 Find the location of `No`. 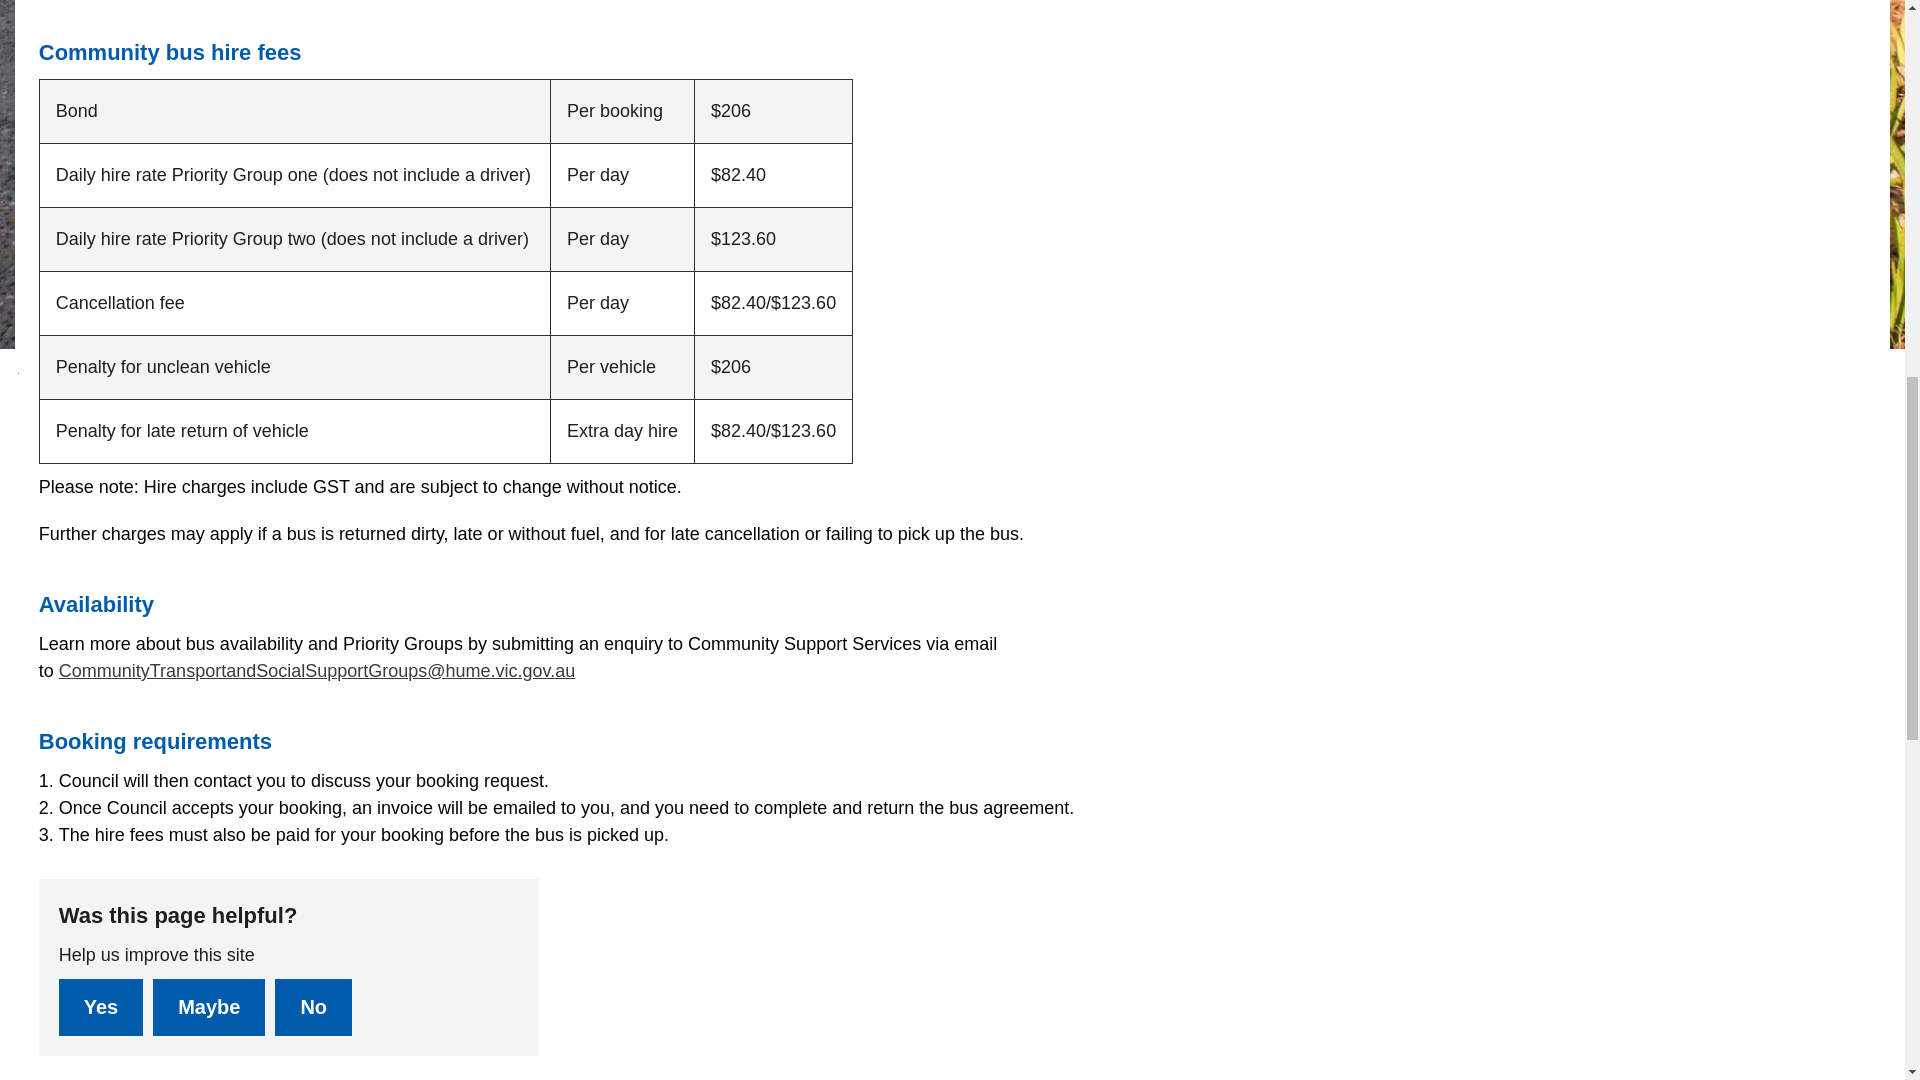

No is located at coordinates (312, 1006).